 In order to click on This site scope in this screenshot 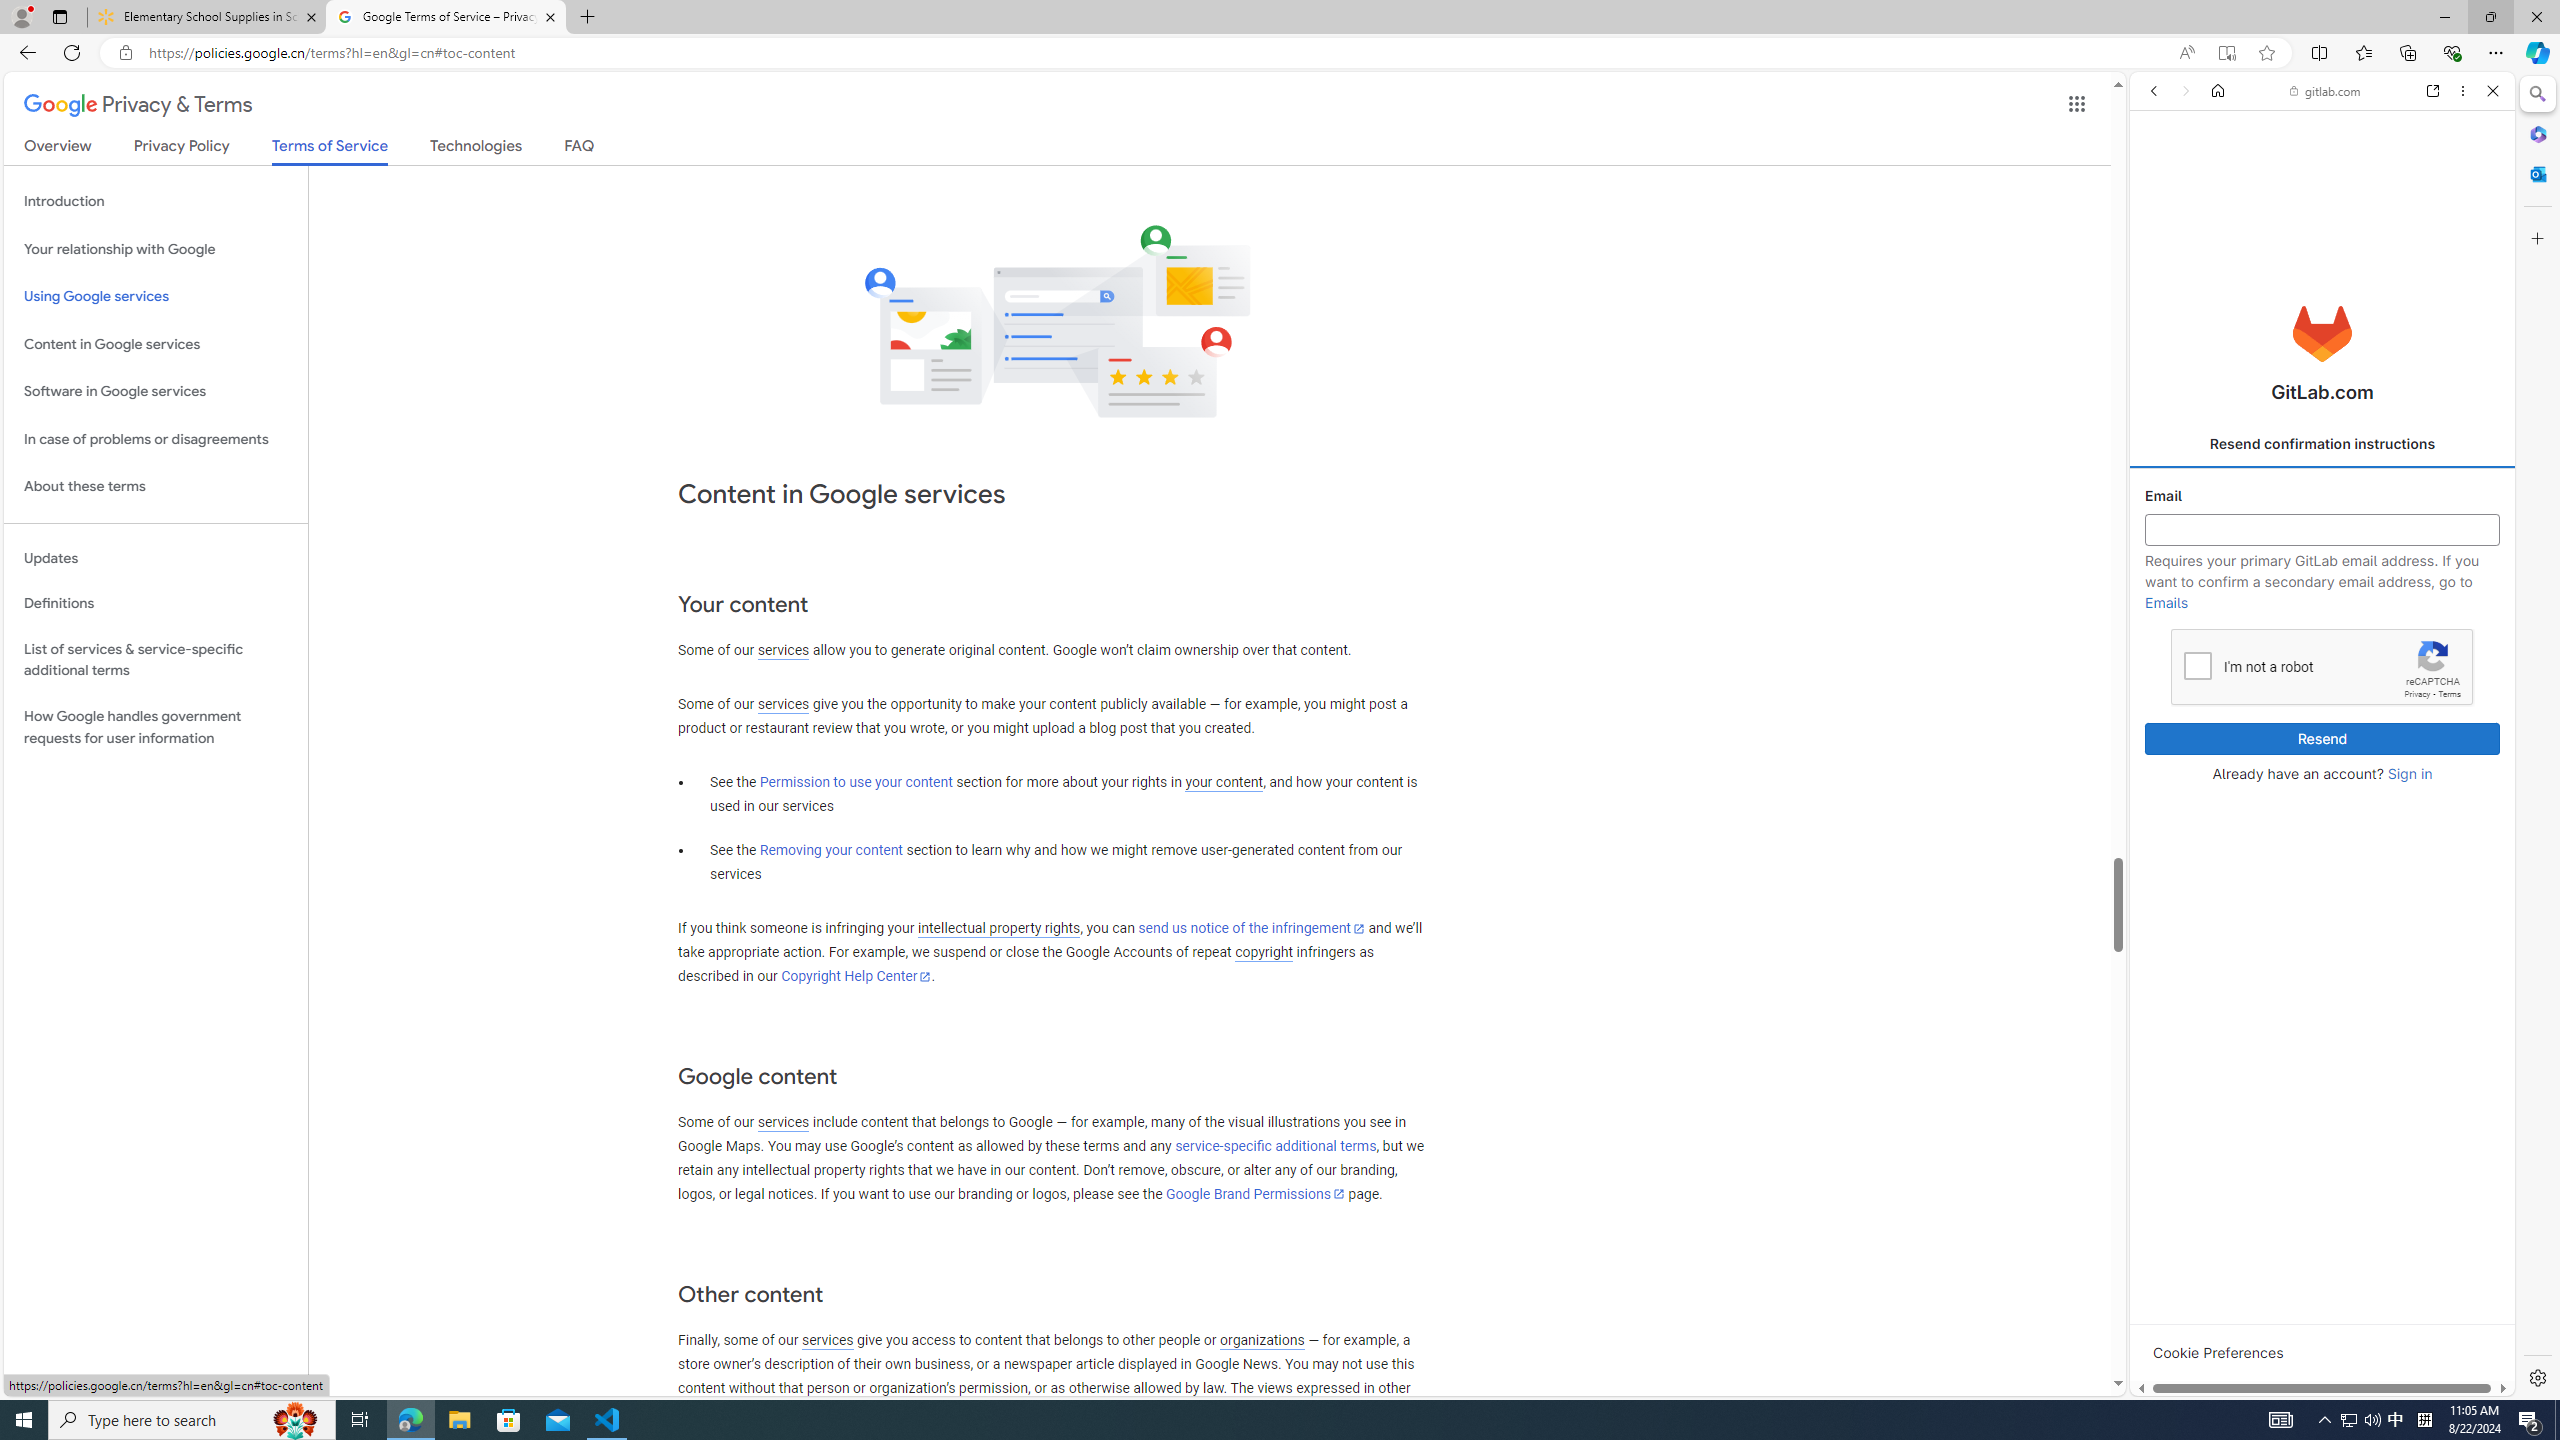, I will do `click(2215, 180)`.